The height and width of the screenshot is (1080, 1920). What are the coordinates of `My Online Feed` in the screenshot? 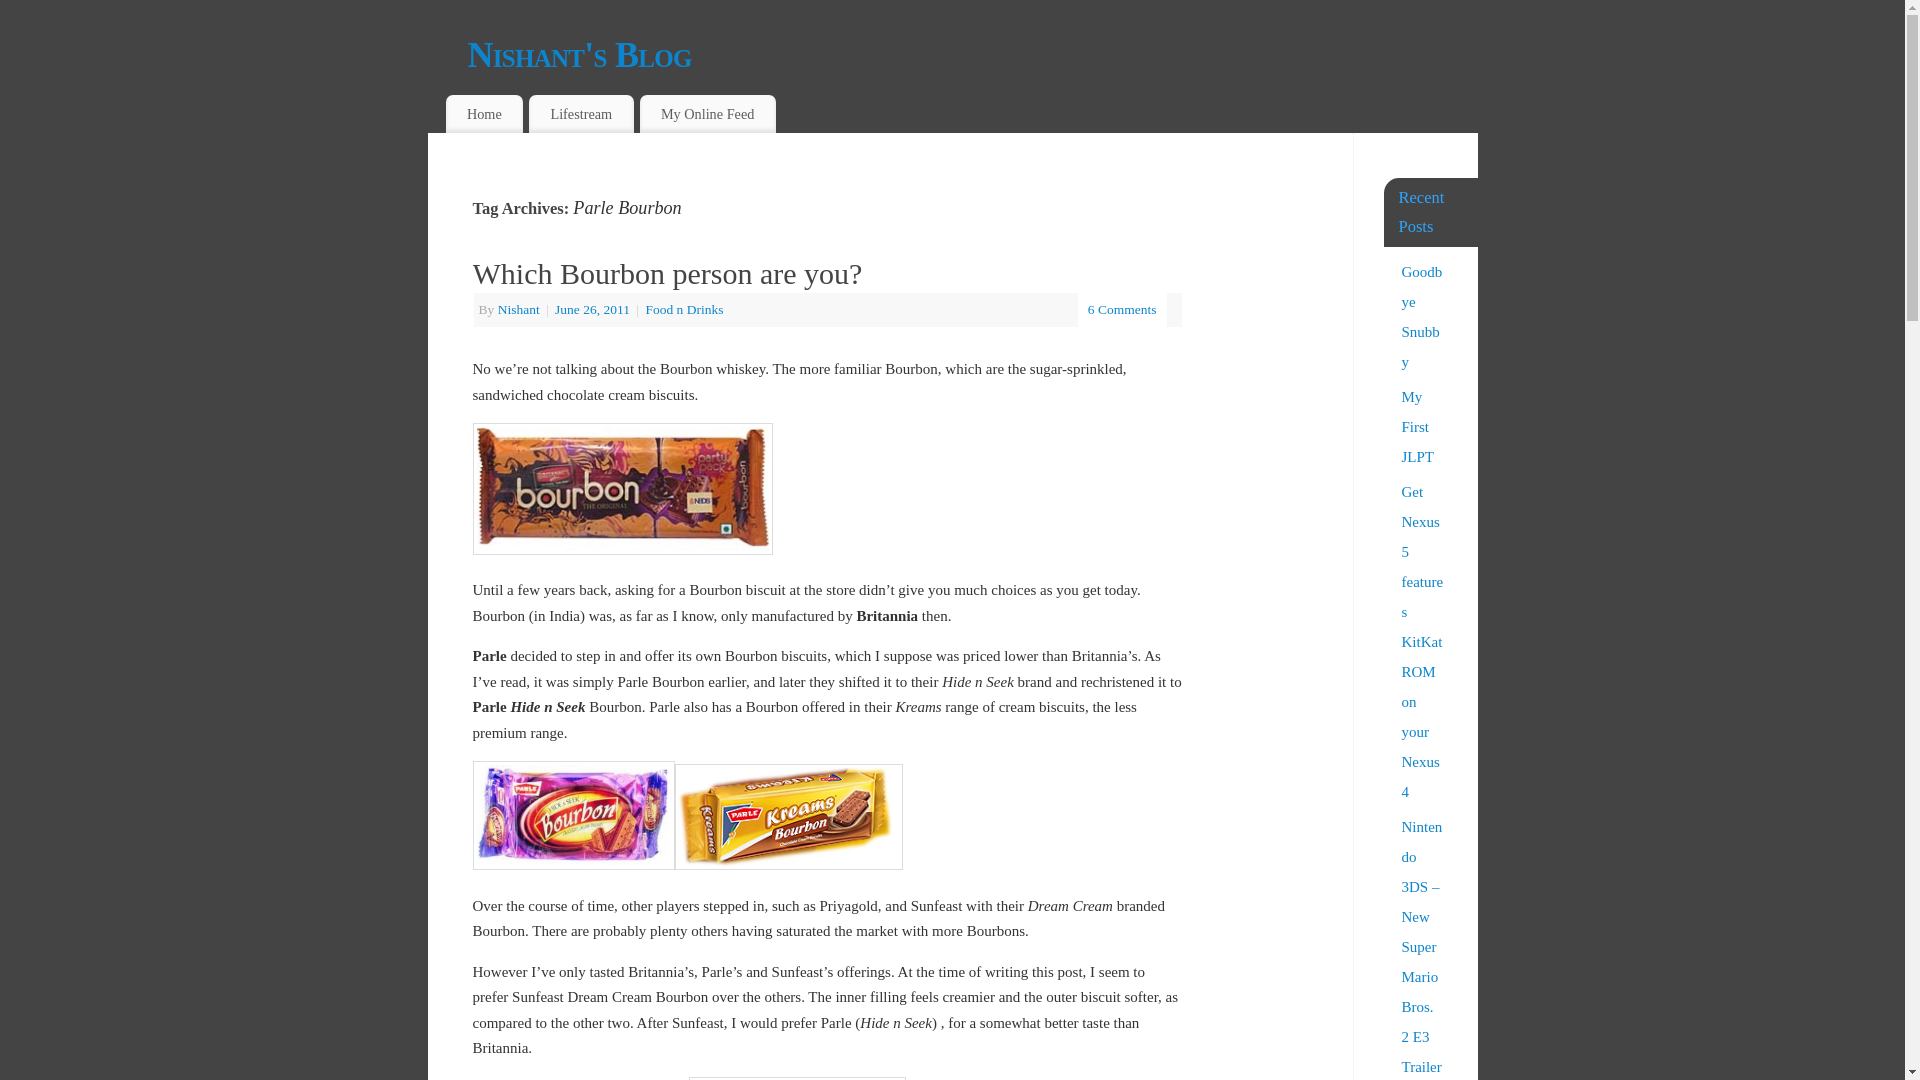 It's located at (707, 114).